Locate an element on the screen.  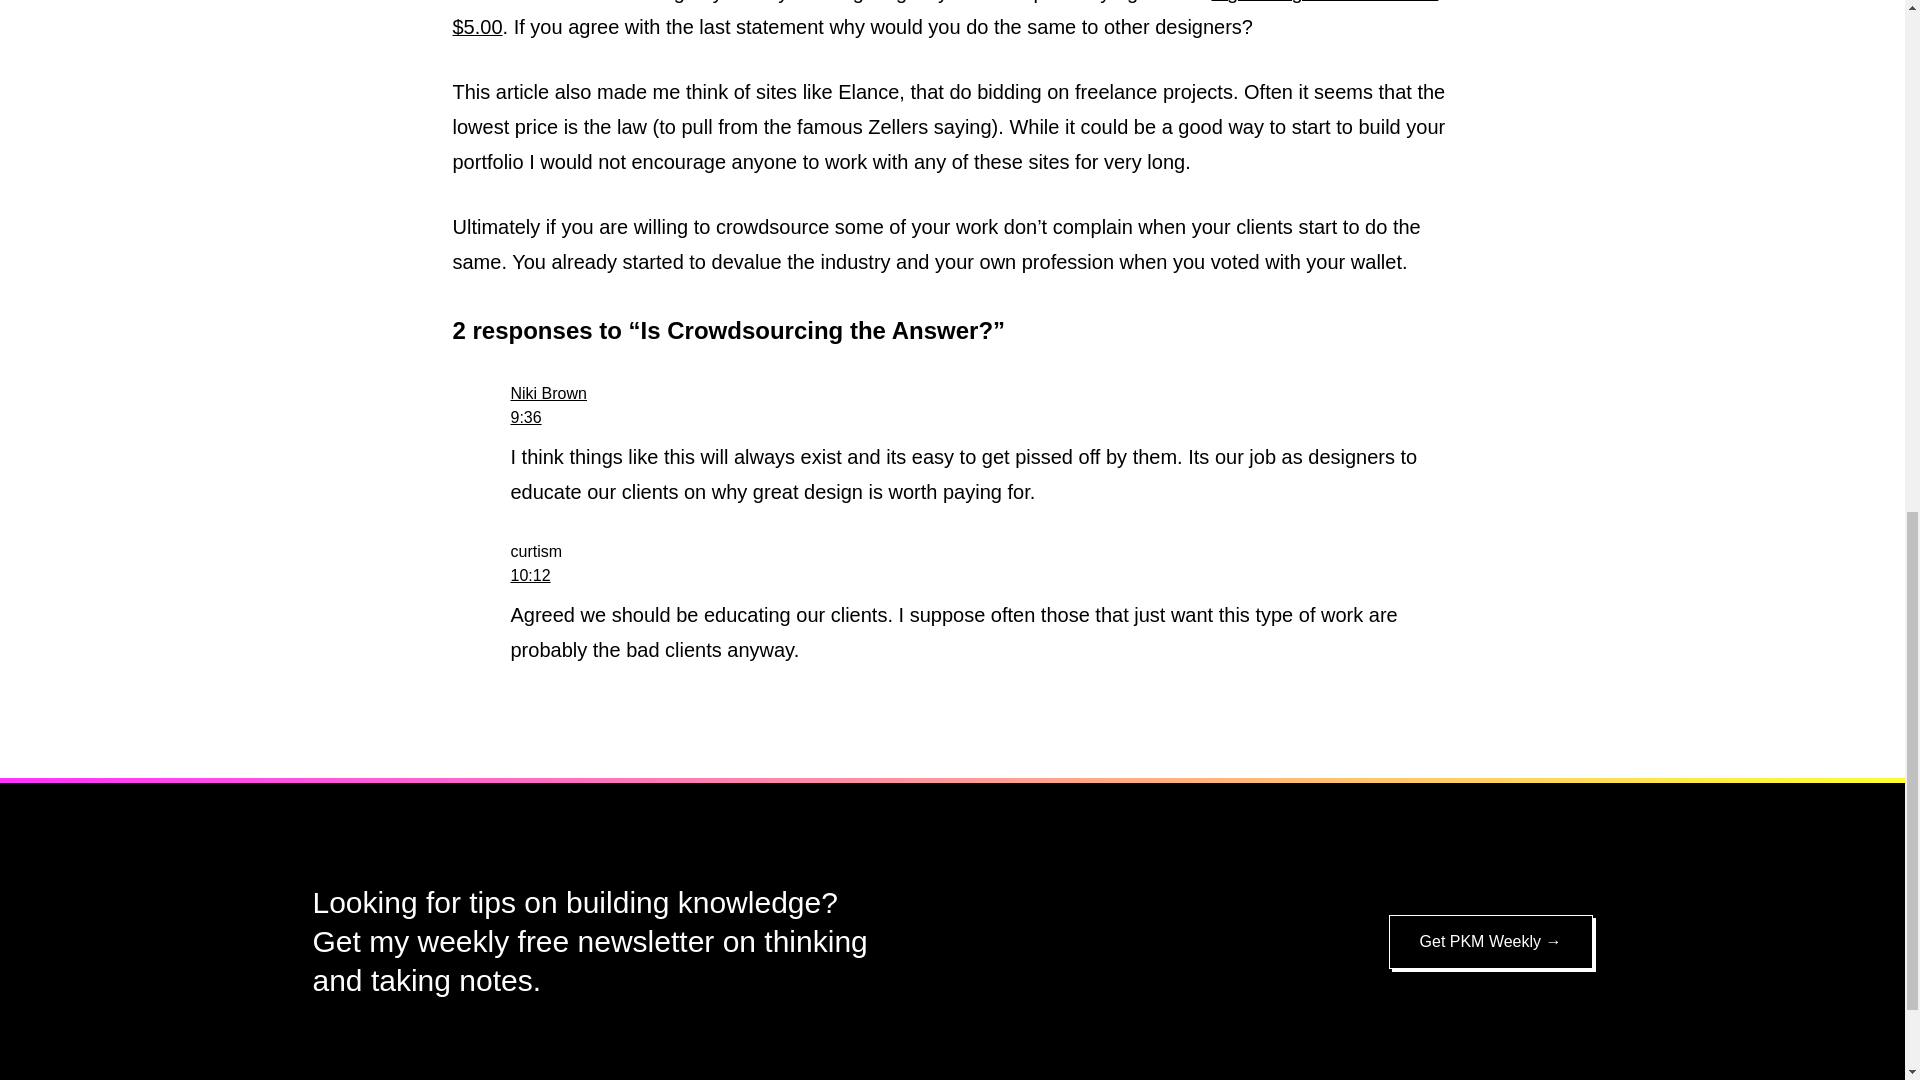
10:12 is located at coordinates (530, 576).